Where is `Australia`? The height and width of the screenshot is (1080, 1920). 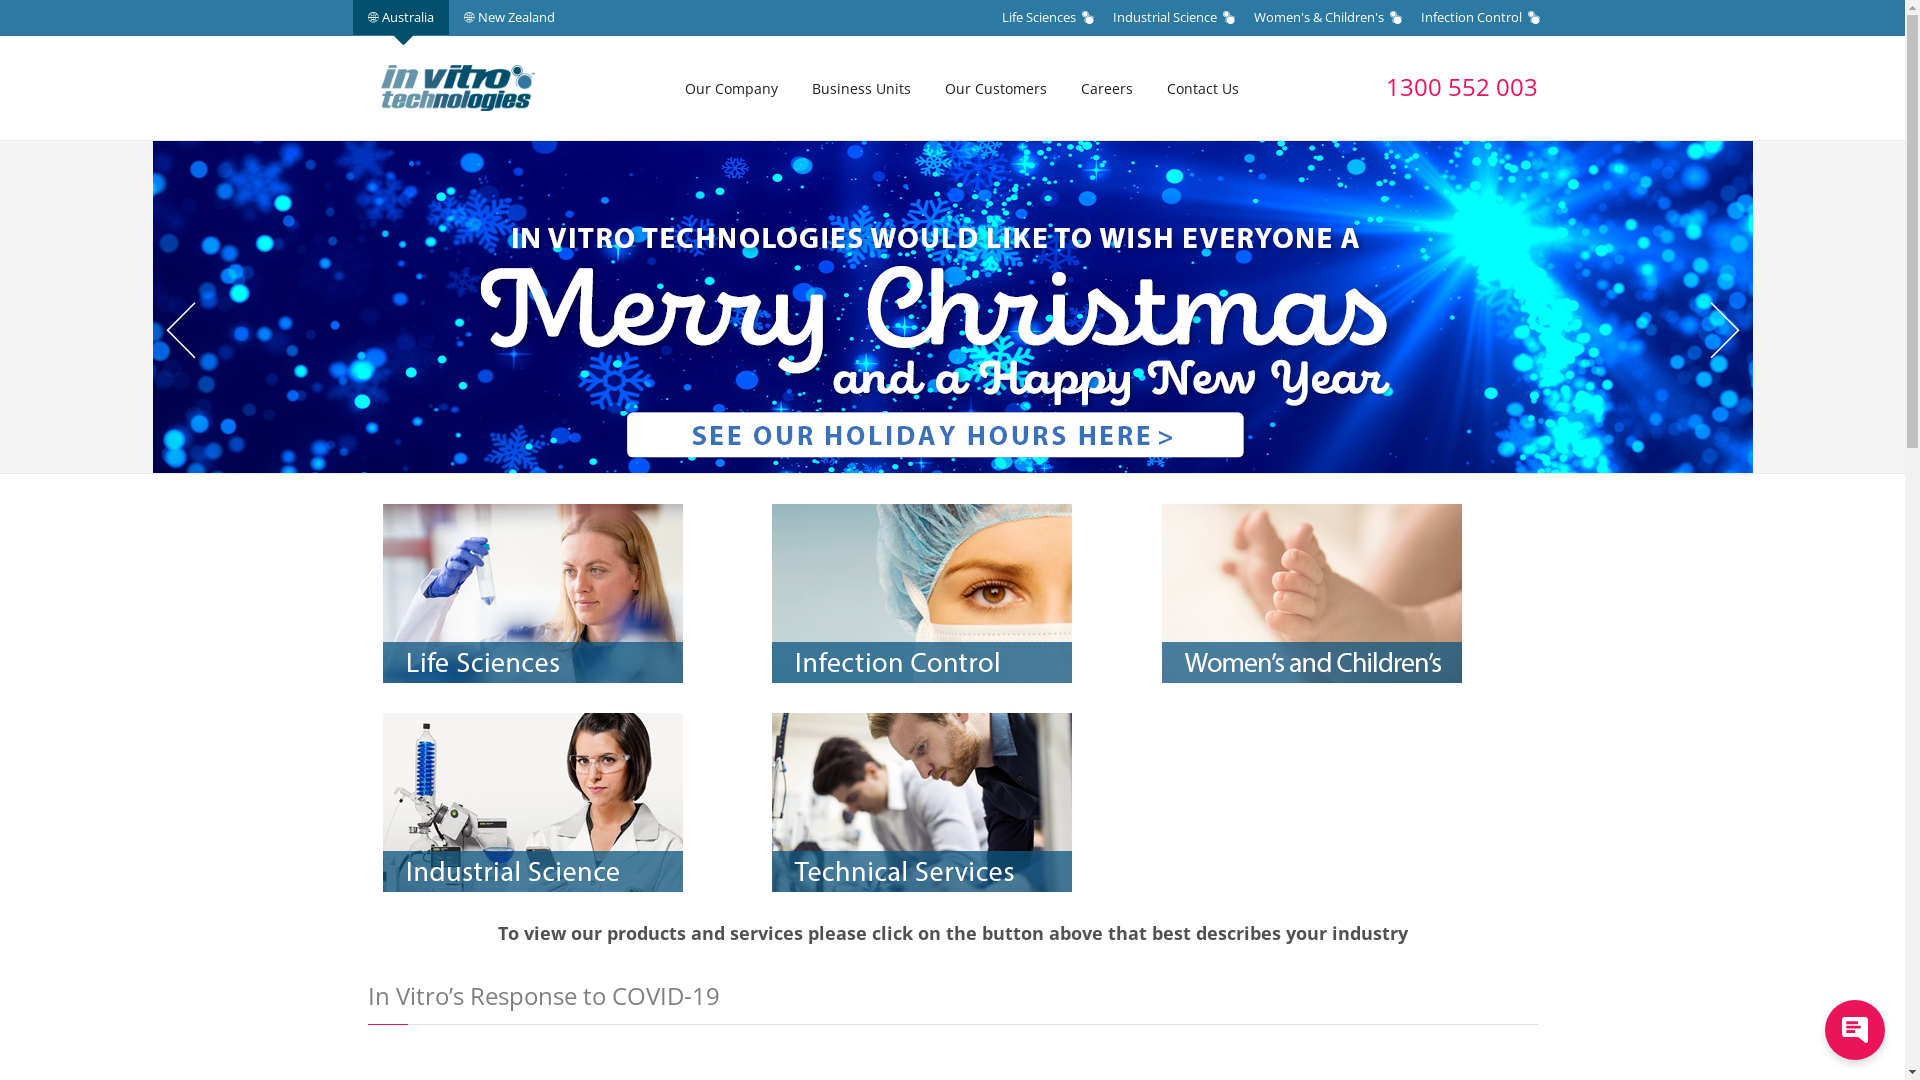 Australia is located at coordinates (400, 18).